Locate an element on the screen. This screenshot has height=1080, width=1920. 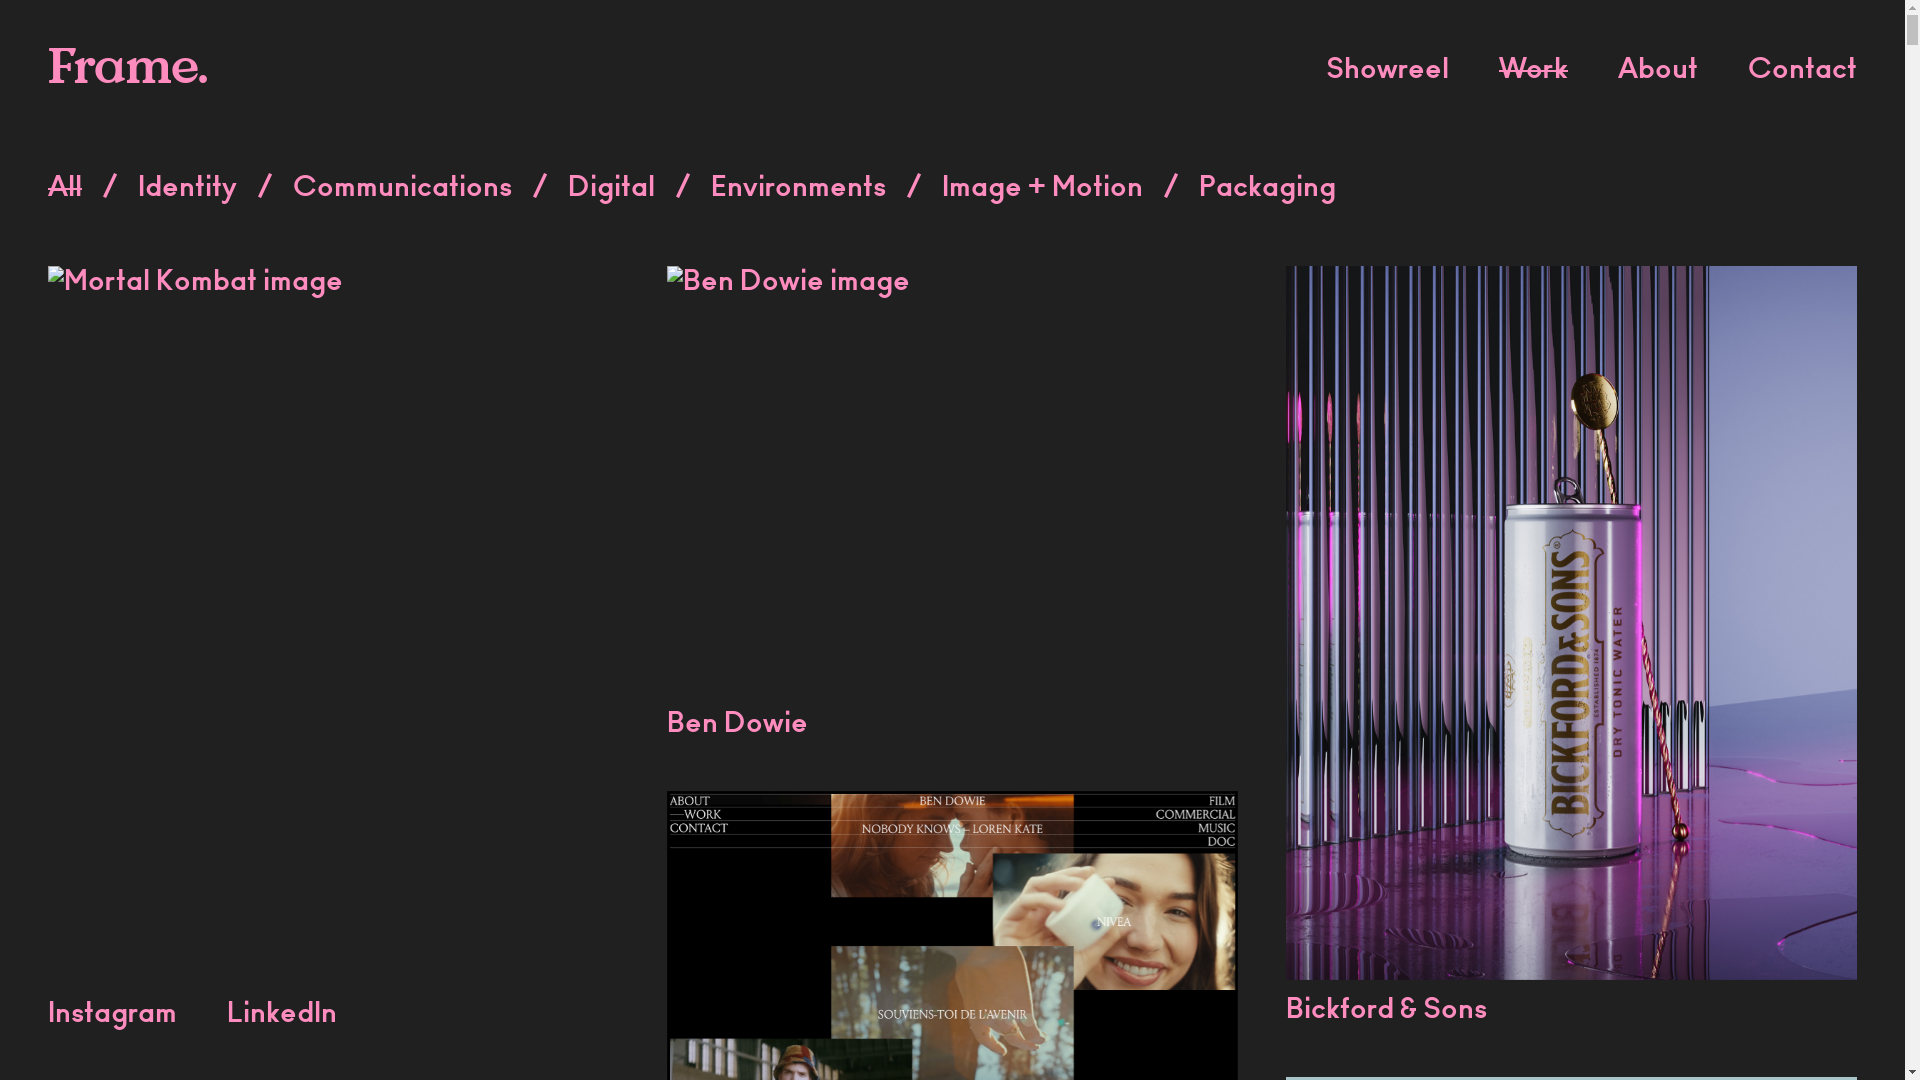
Image + Motion is located at coordinates (1042, 189).